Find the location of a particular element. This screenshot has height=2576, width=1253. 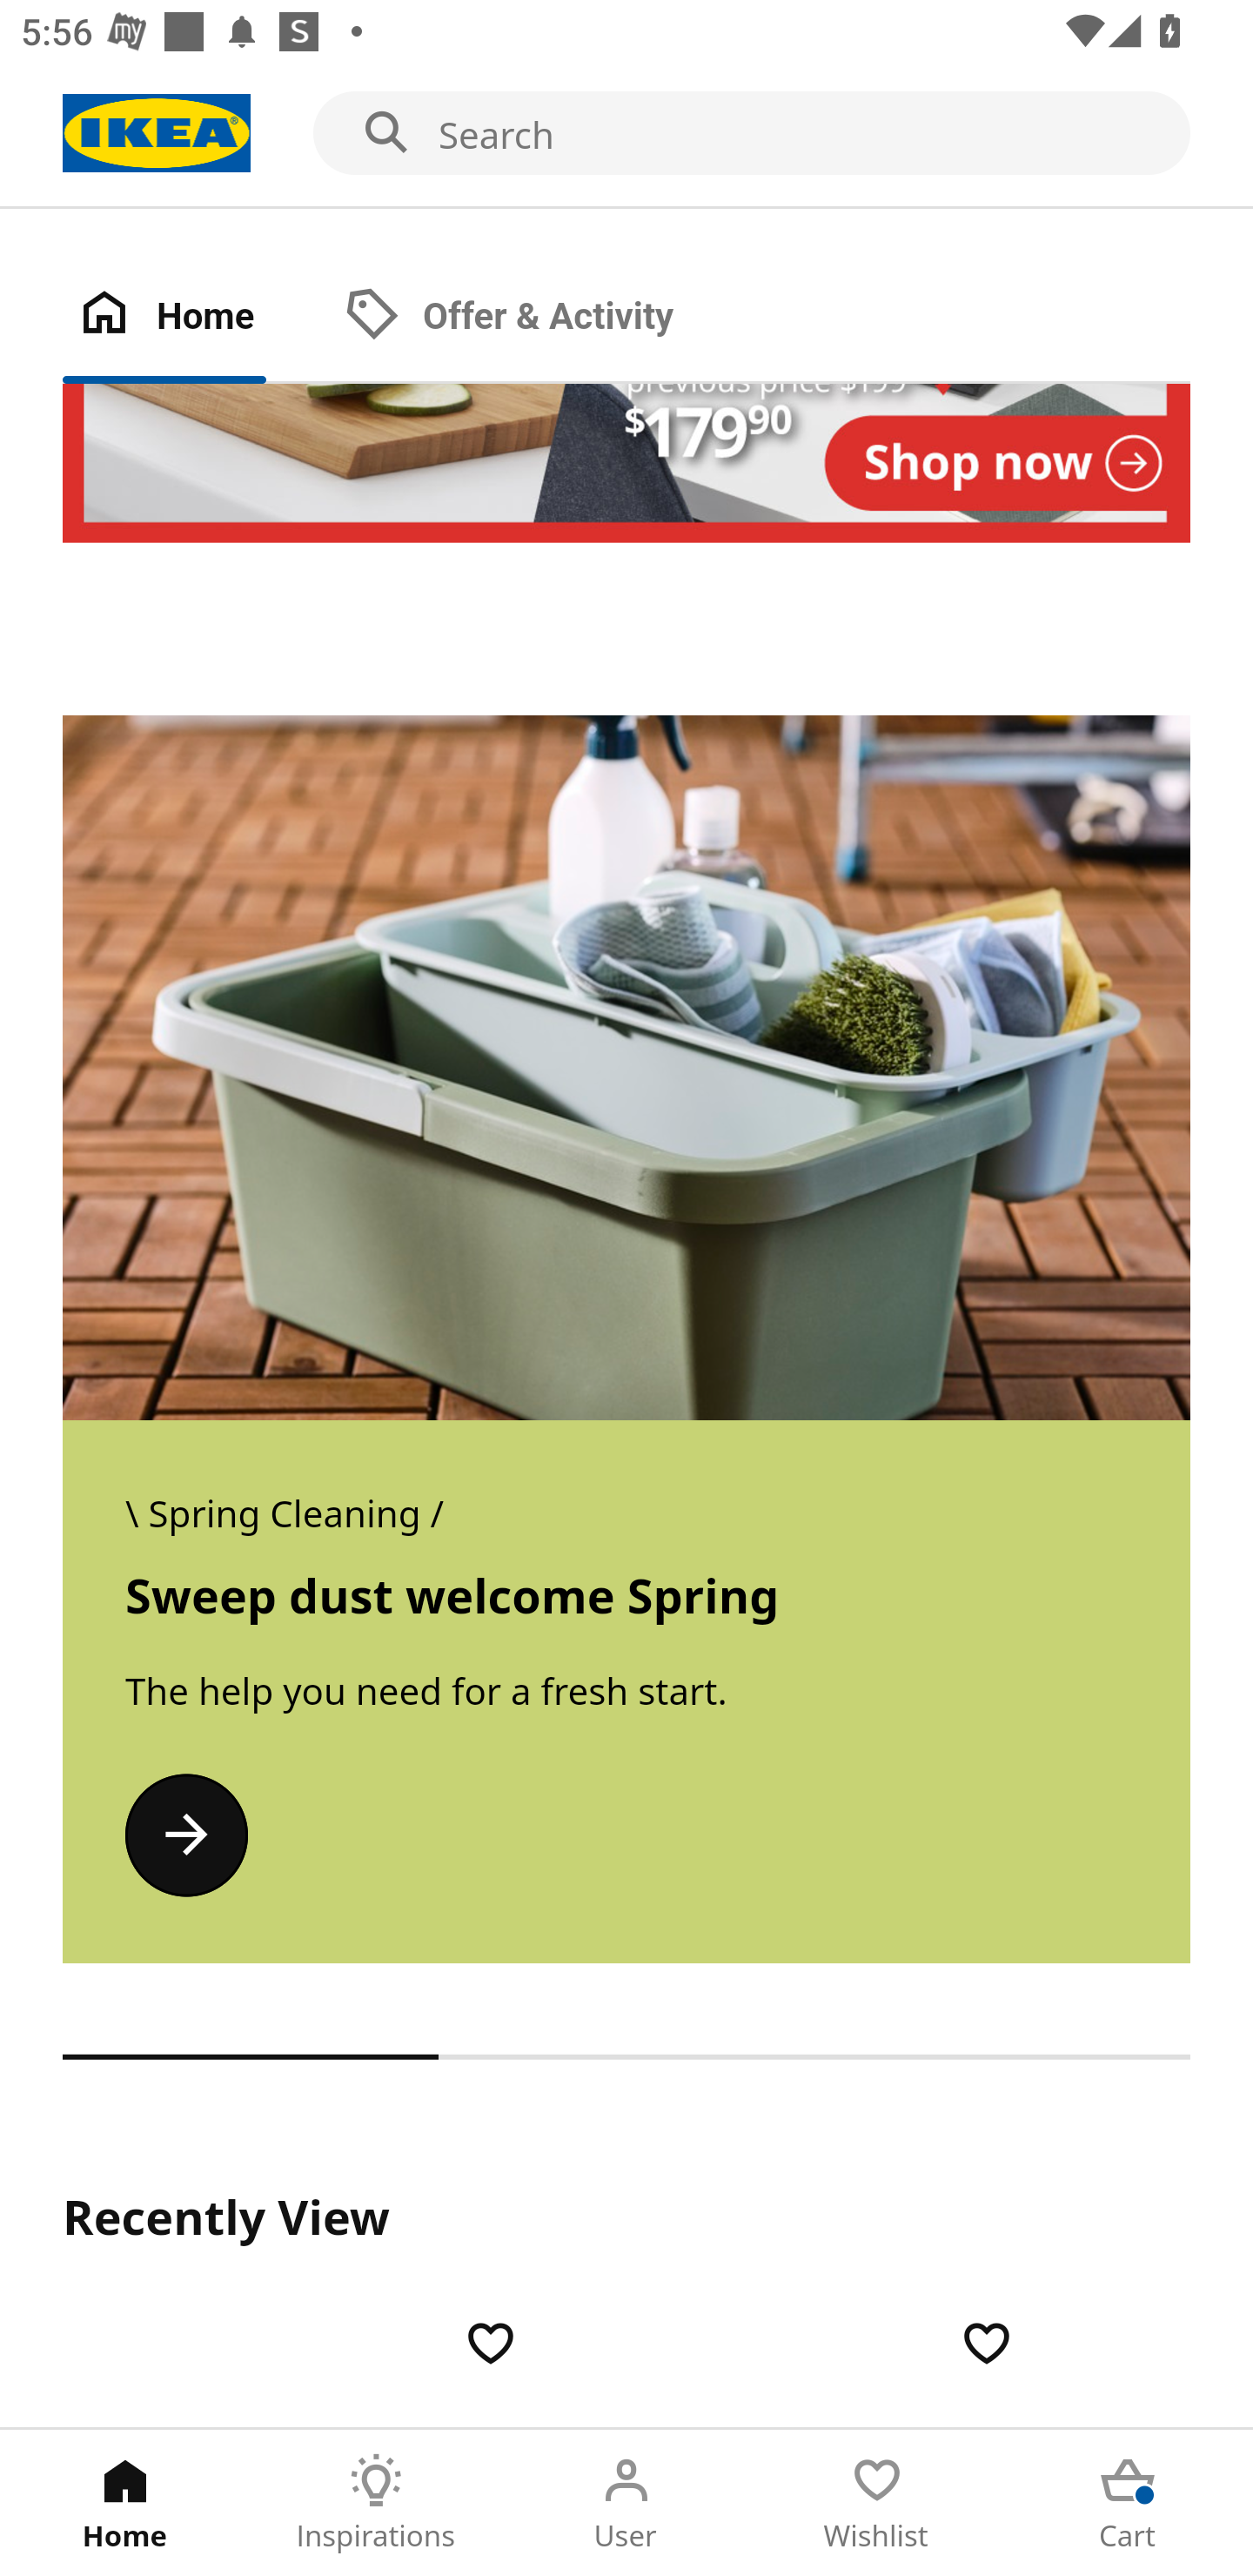

Cart
Tab 5 of 5 is located at coordinates (1128, 2503).